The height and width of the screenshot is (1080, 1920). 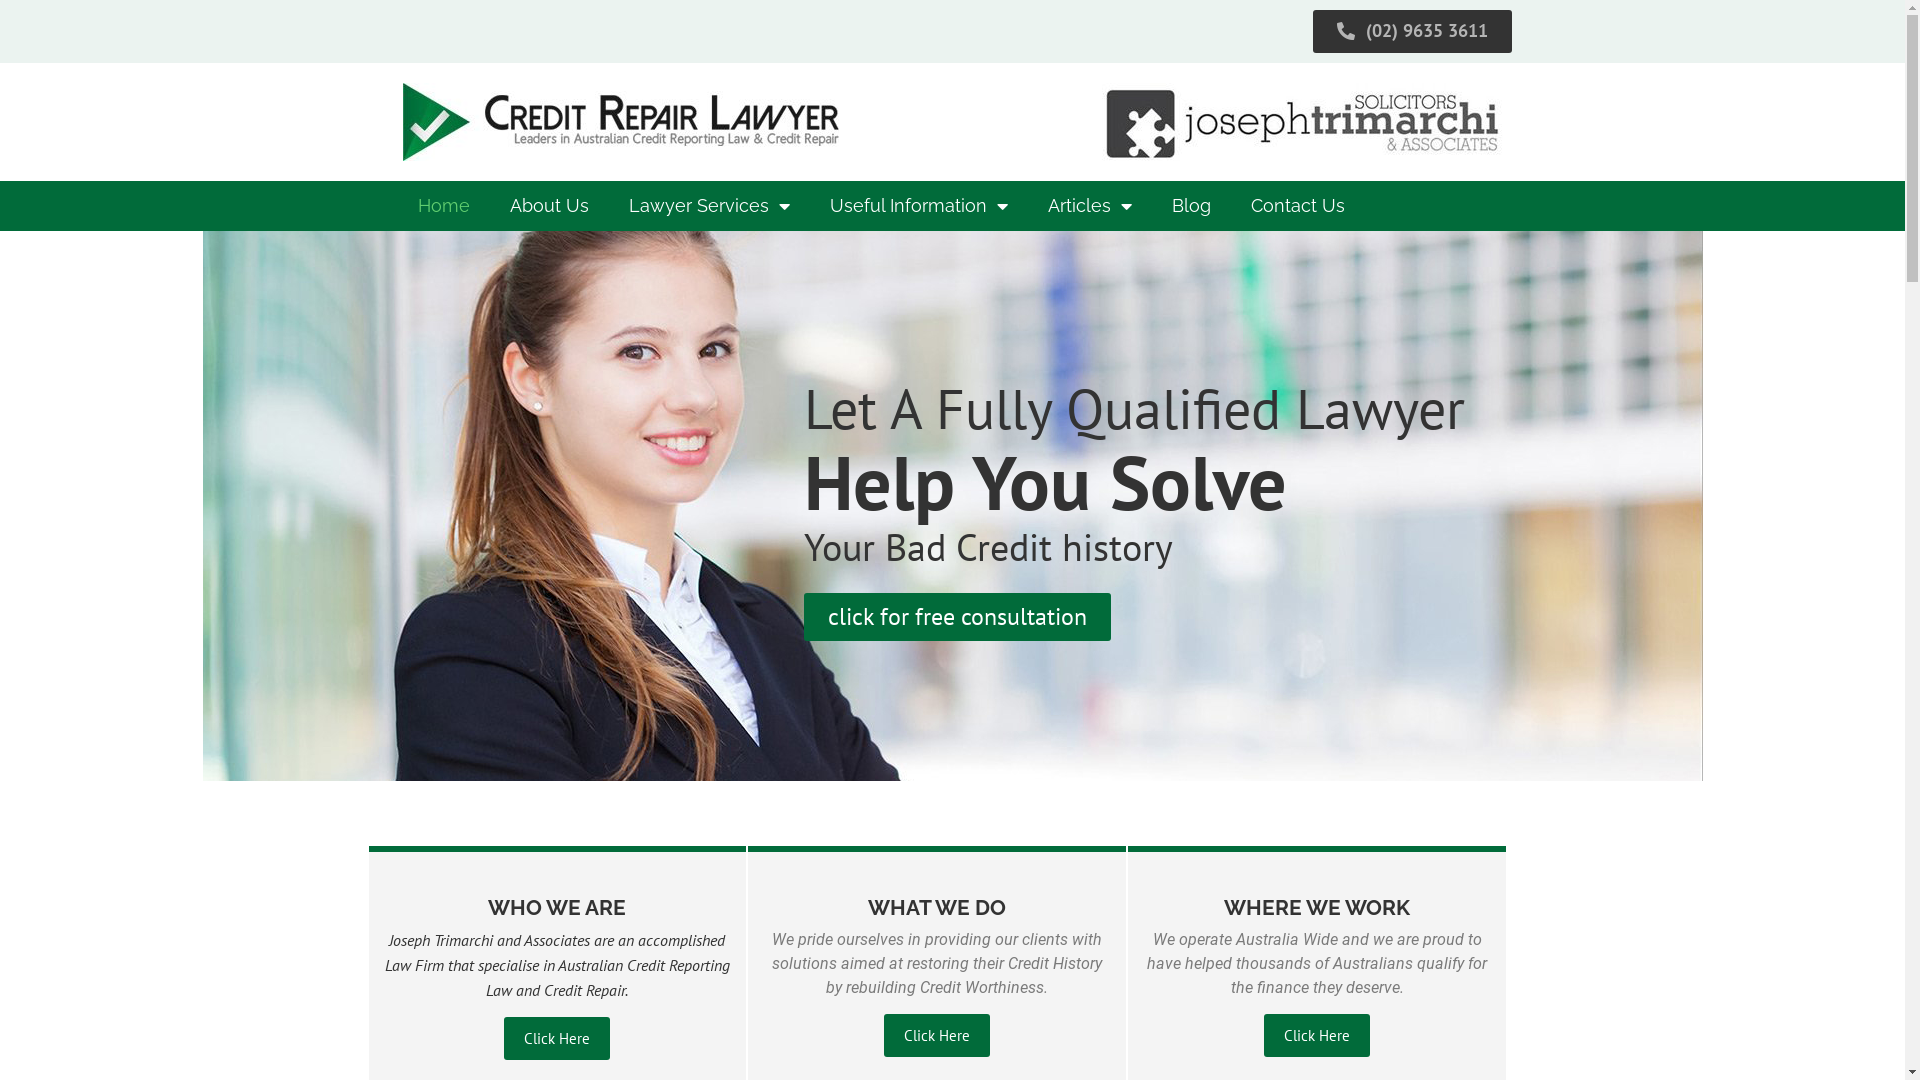 I want to click on Home, so click(x=444, y=206).